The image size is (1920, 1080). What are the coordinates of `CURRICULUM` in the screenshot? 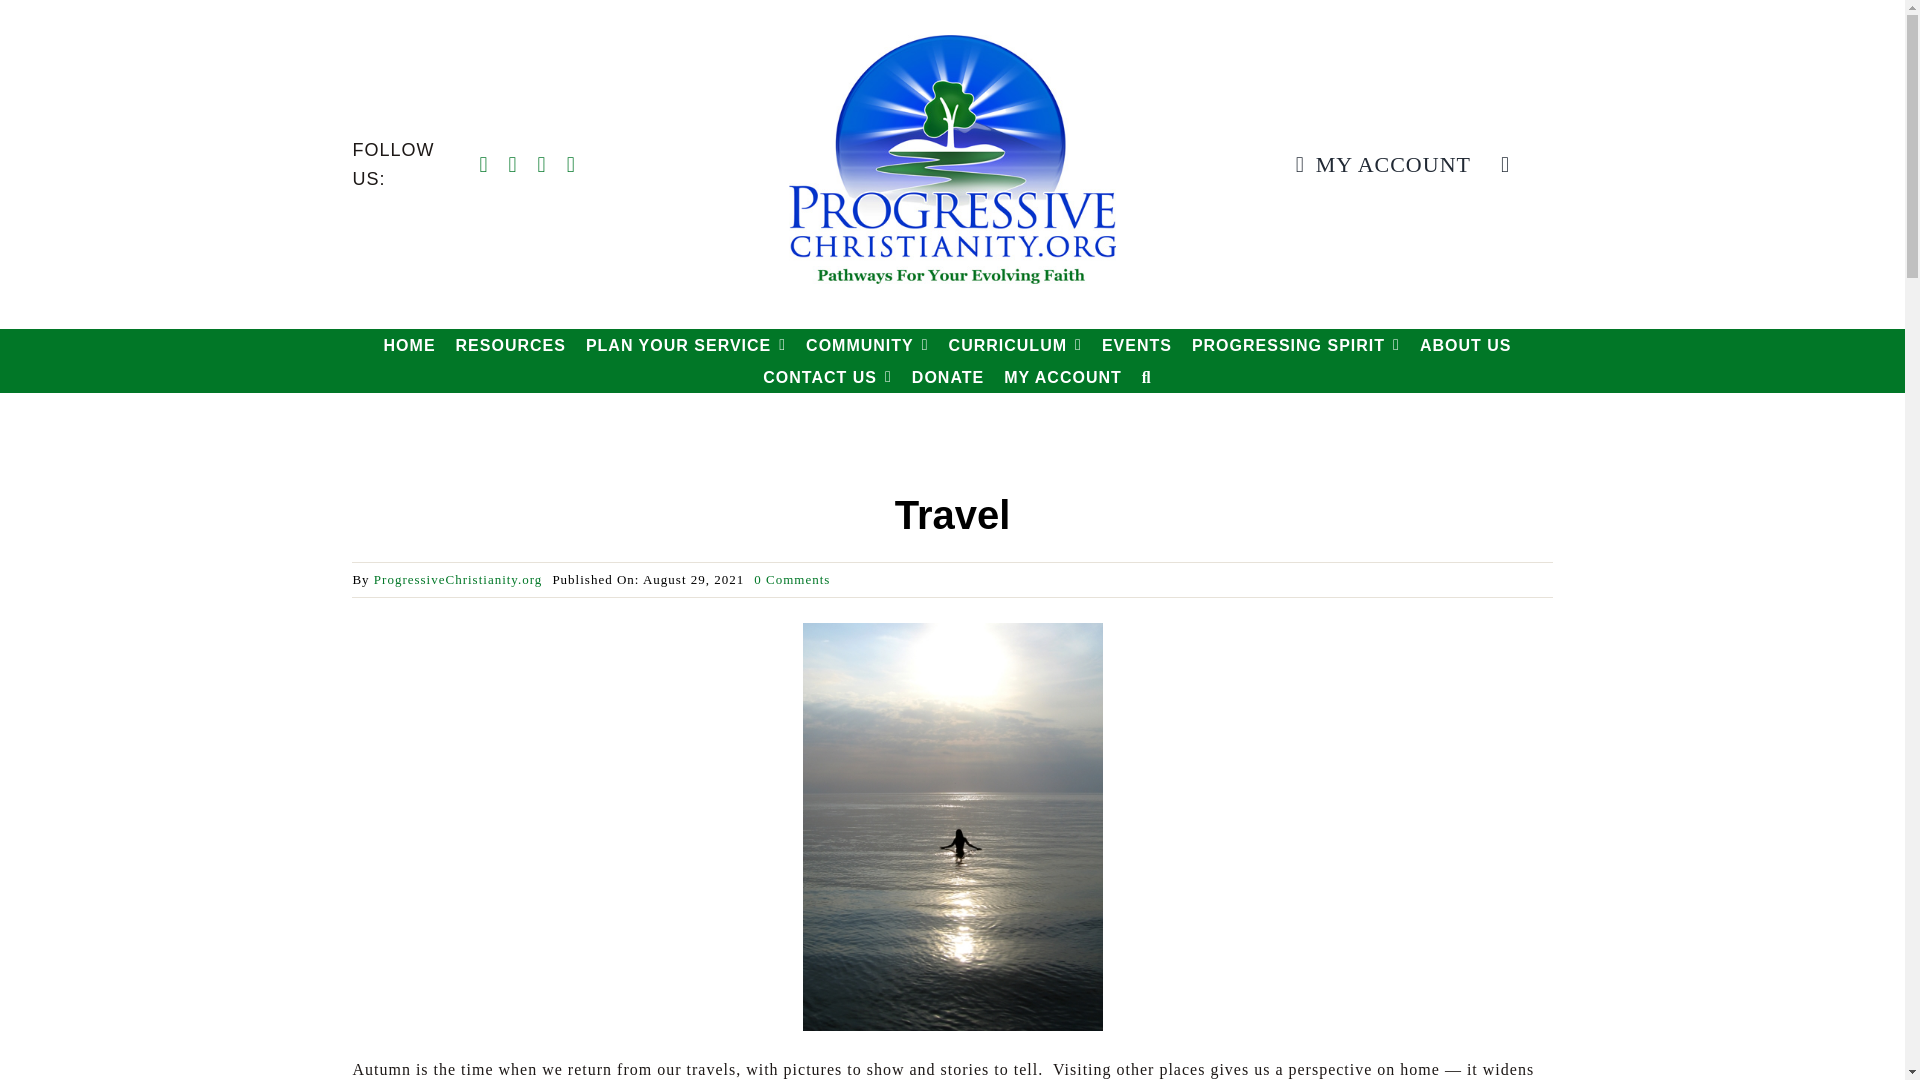 It's located at (1015, 344).